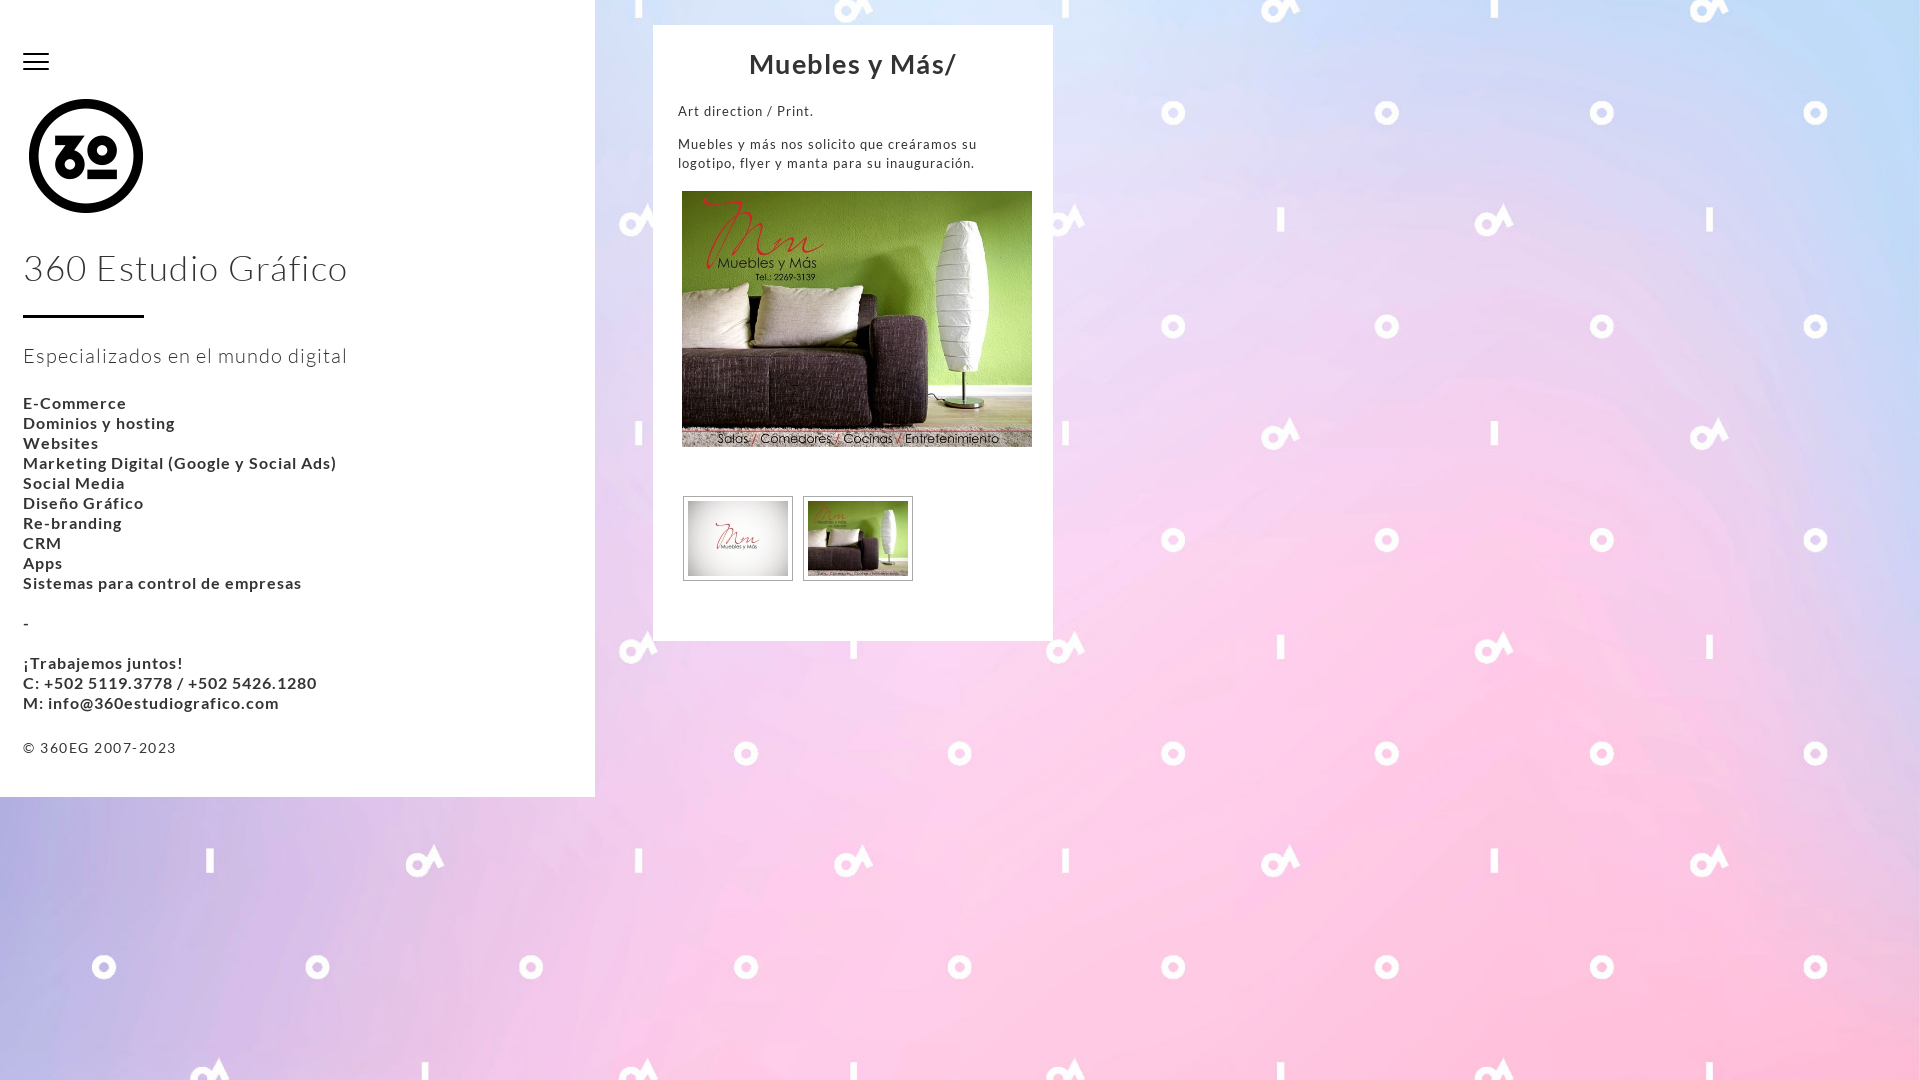  Describe the element at coordinates (738, 538) in the screenshot. I see `logo-muebles-y-mas` at that location.